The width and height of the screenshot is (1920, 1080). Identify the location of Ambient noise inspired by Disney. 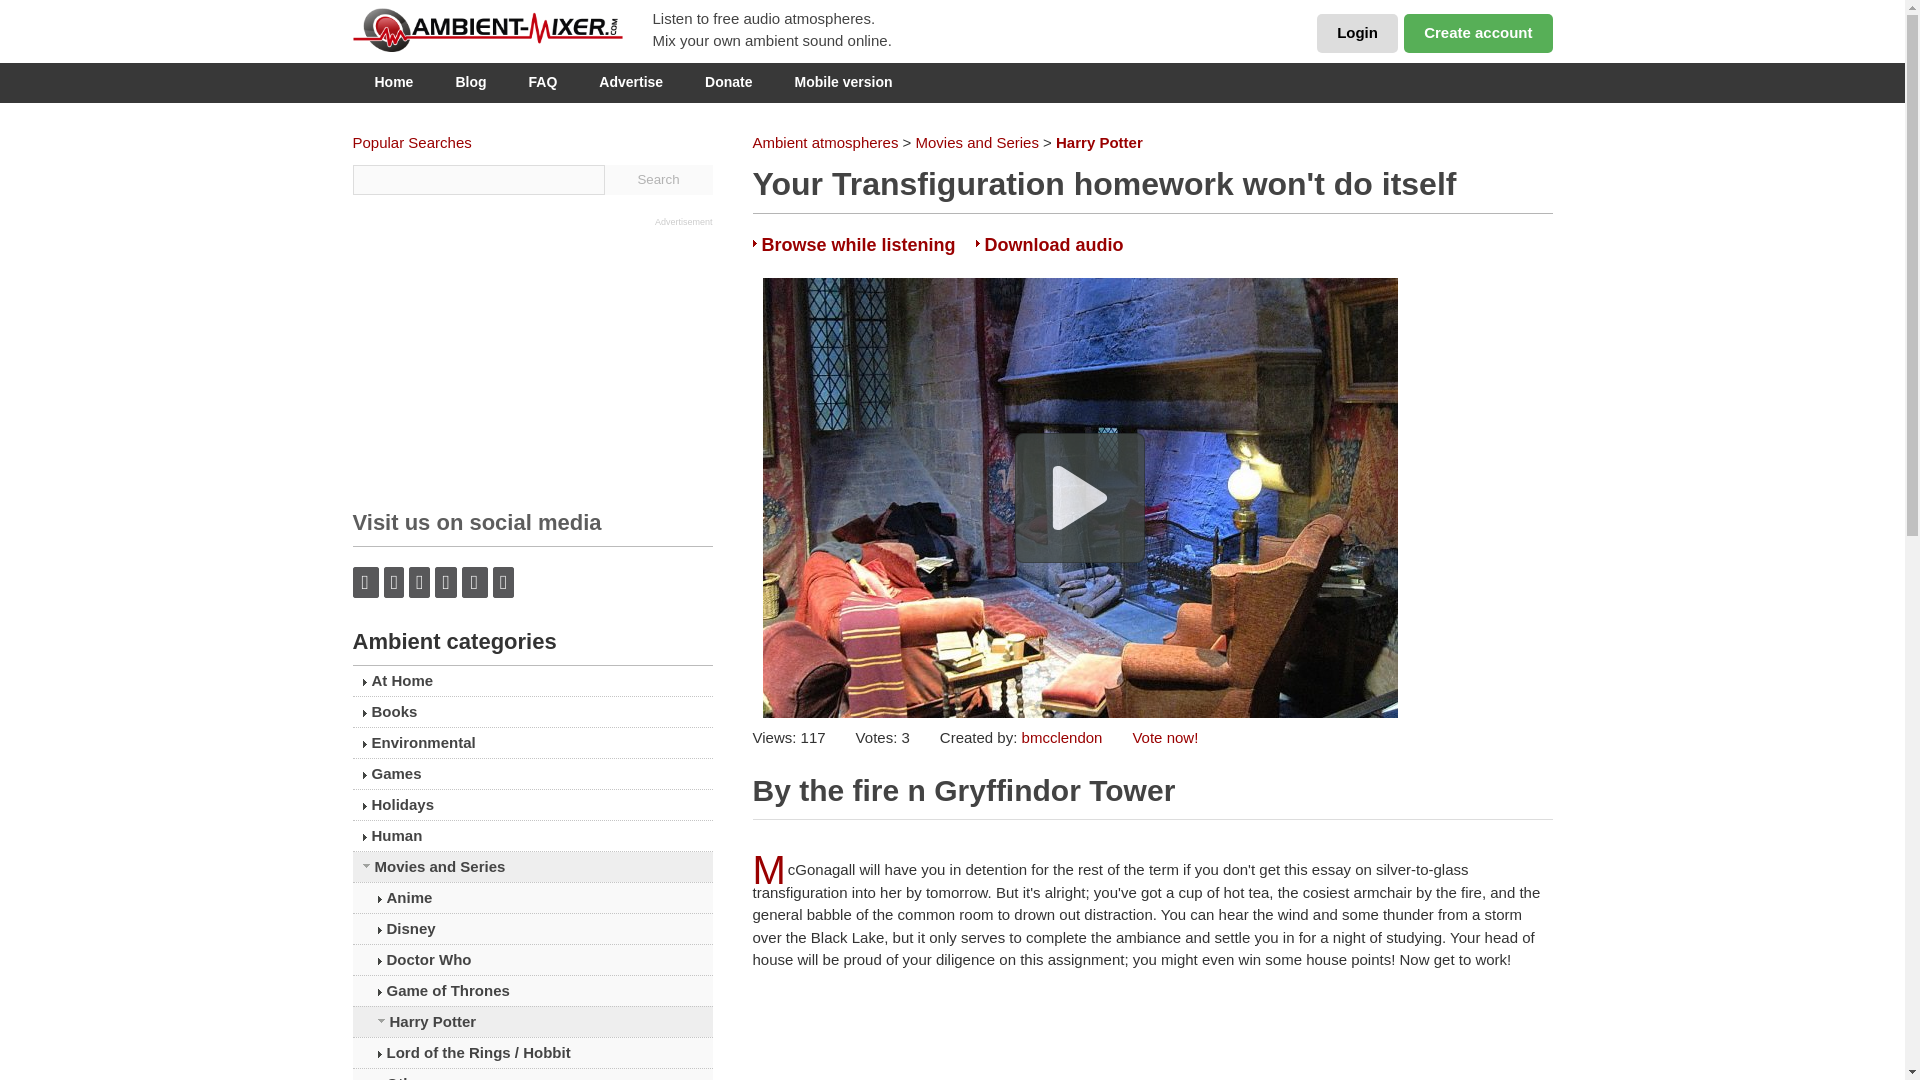
(532, 928).